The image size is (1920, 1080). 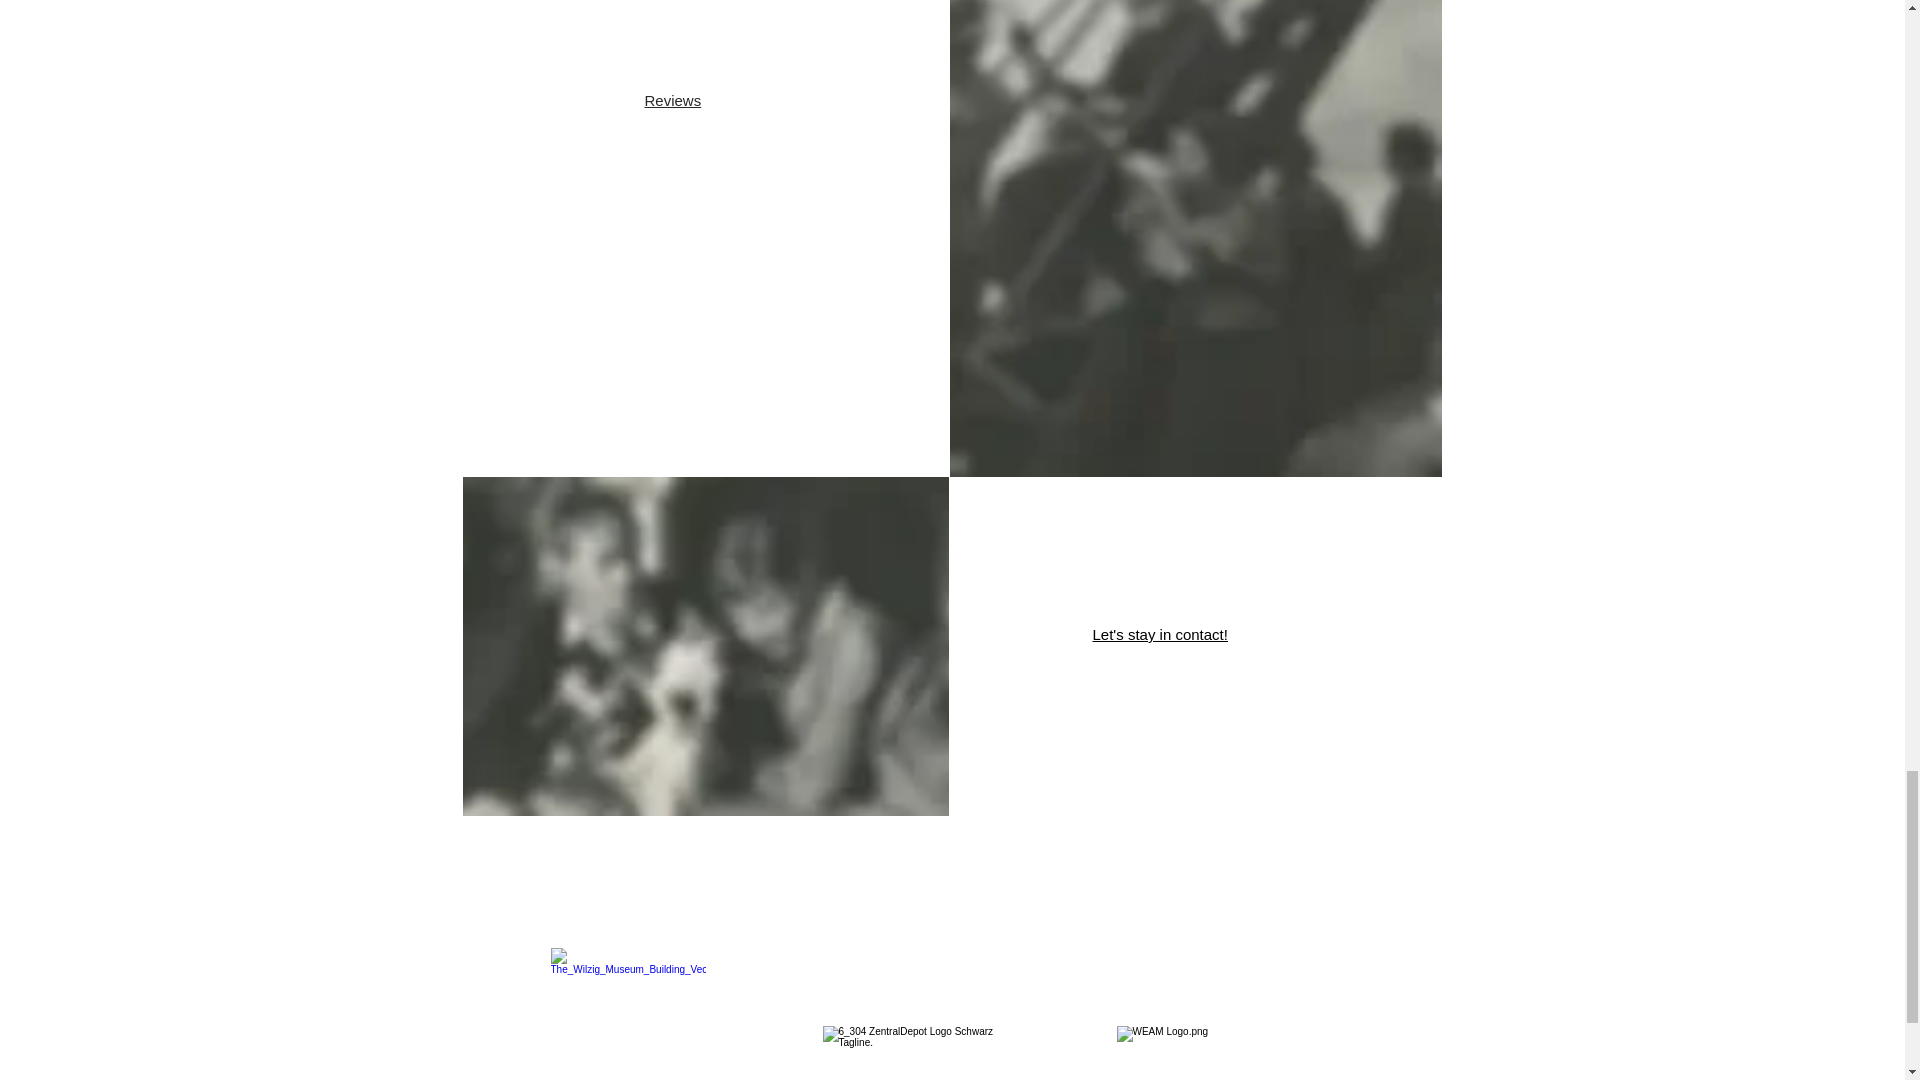 I want to click on Let's stay in contact!, so click(x=1159, y=634).